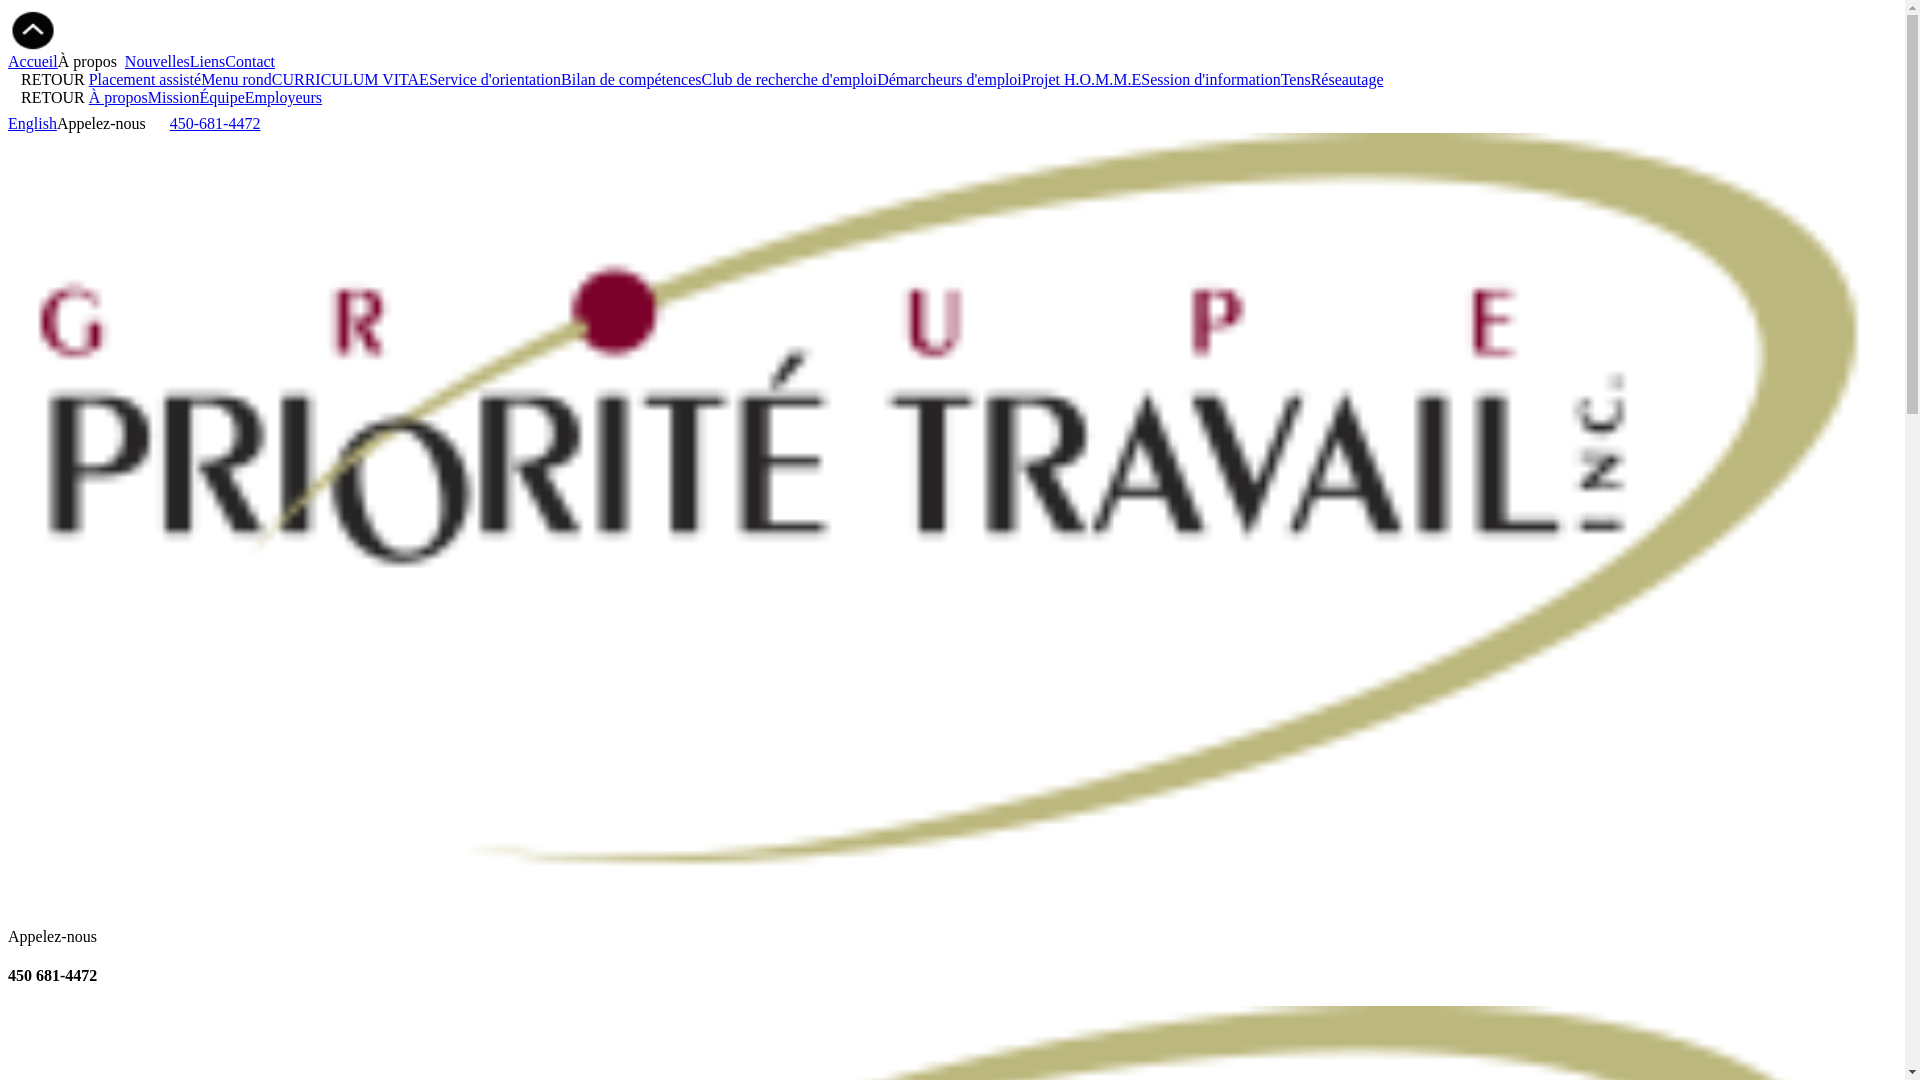 The height and width of the screenshot is (1080, 1920). I want to click on English, so click(32, 124).